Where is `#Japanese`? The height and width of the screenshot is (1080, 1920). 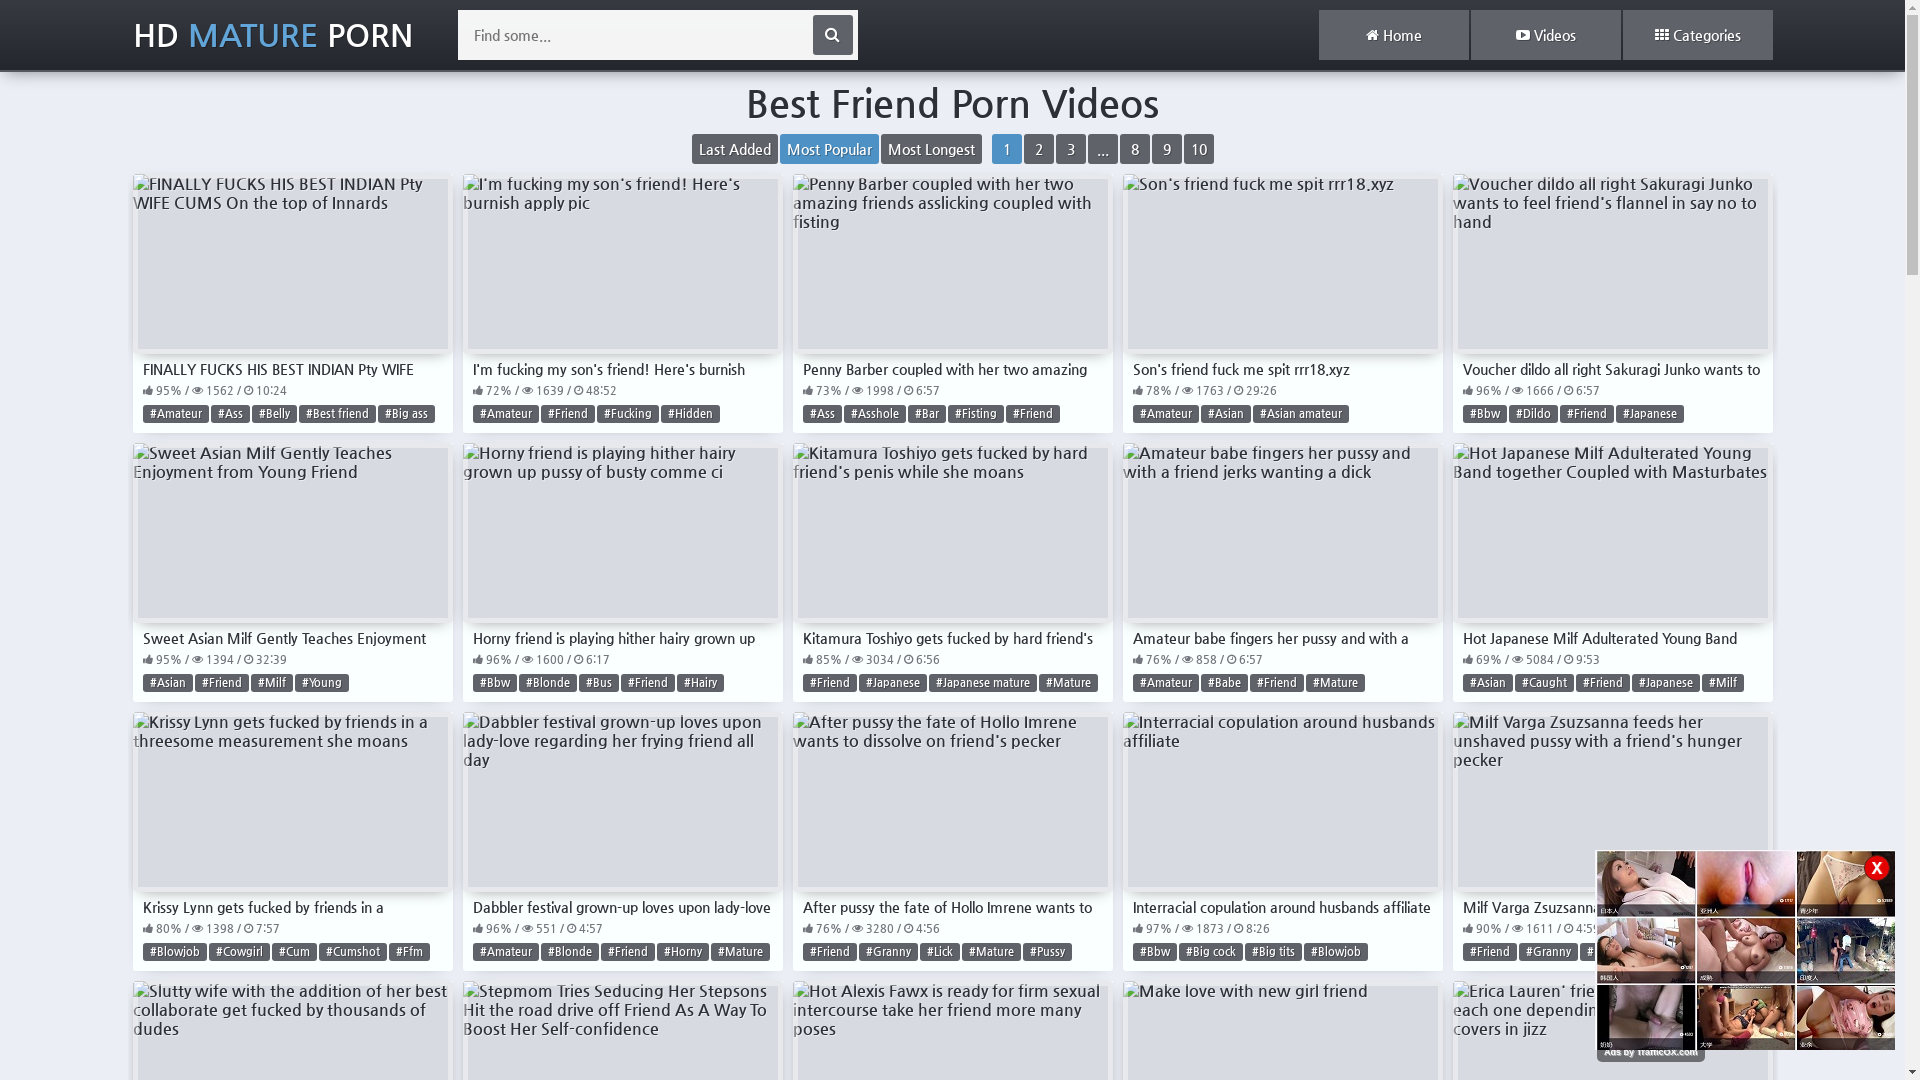
#Japanese is located at coordinates (1666, 683).